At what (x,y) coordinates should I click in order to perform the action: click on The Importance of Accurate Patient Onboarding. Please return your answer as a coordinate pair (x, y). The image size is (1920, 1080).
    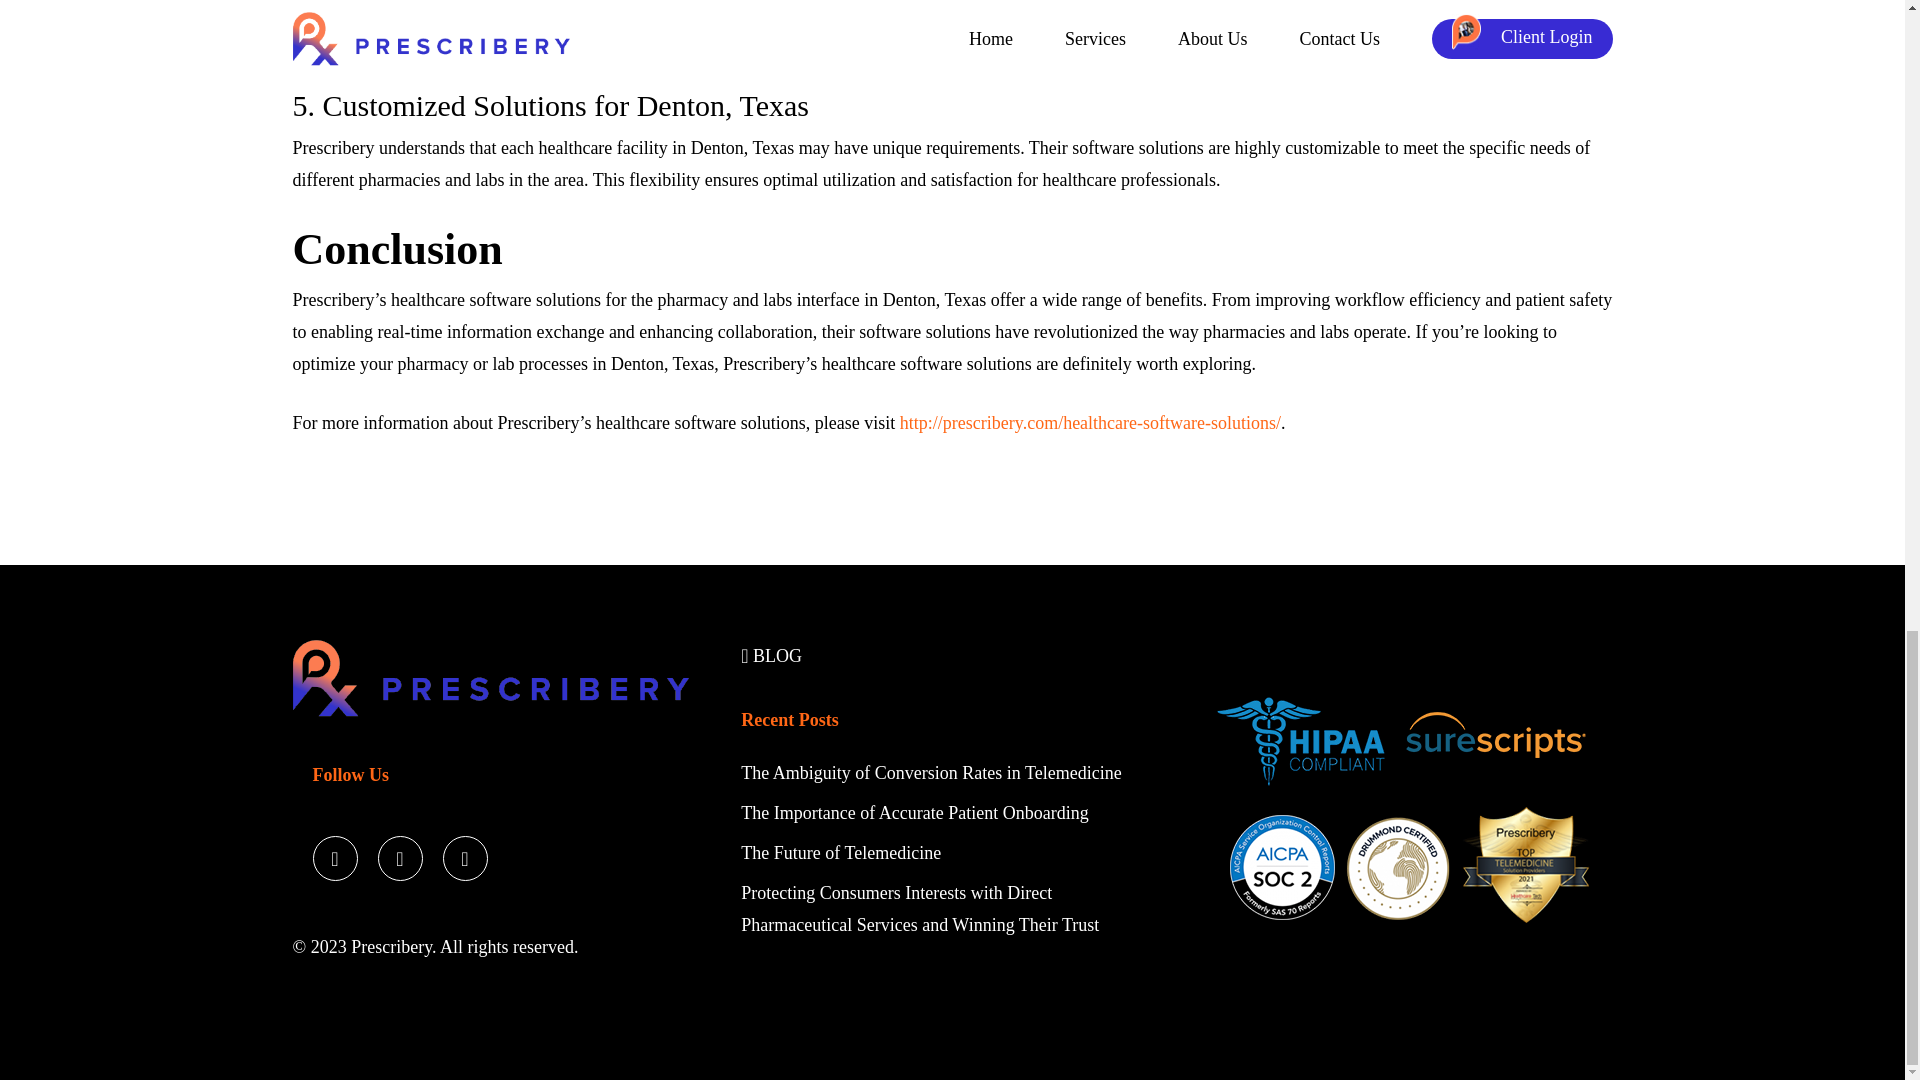
    Looking at the image, I should click on (914, 812).